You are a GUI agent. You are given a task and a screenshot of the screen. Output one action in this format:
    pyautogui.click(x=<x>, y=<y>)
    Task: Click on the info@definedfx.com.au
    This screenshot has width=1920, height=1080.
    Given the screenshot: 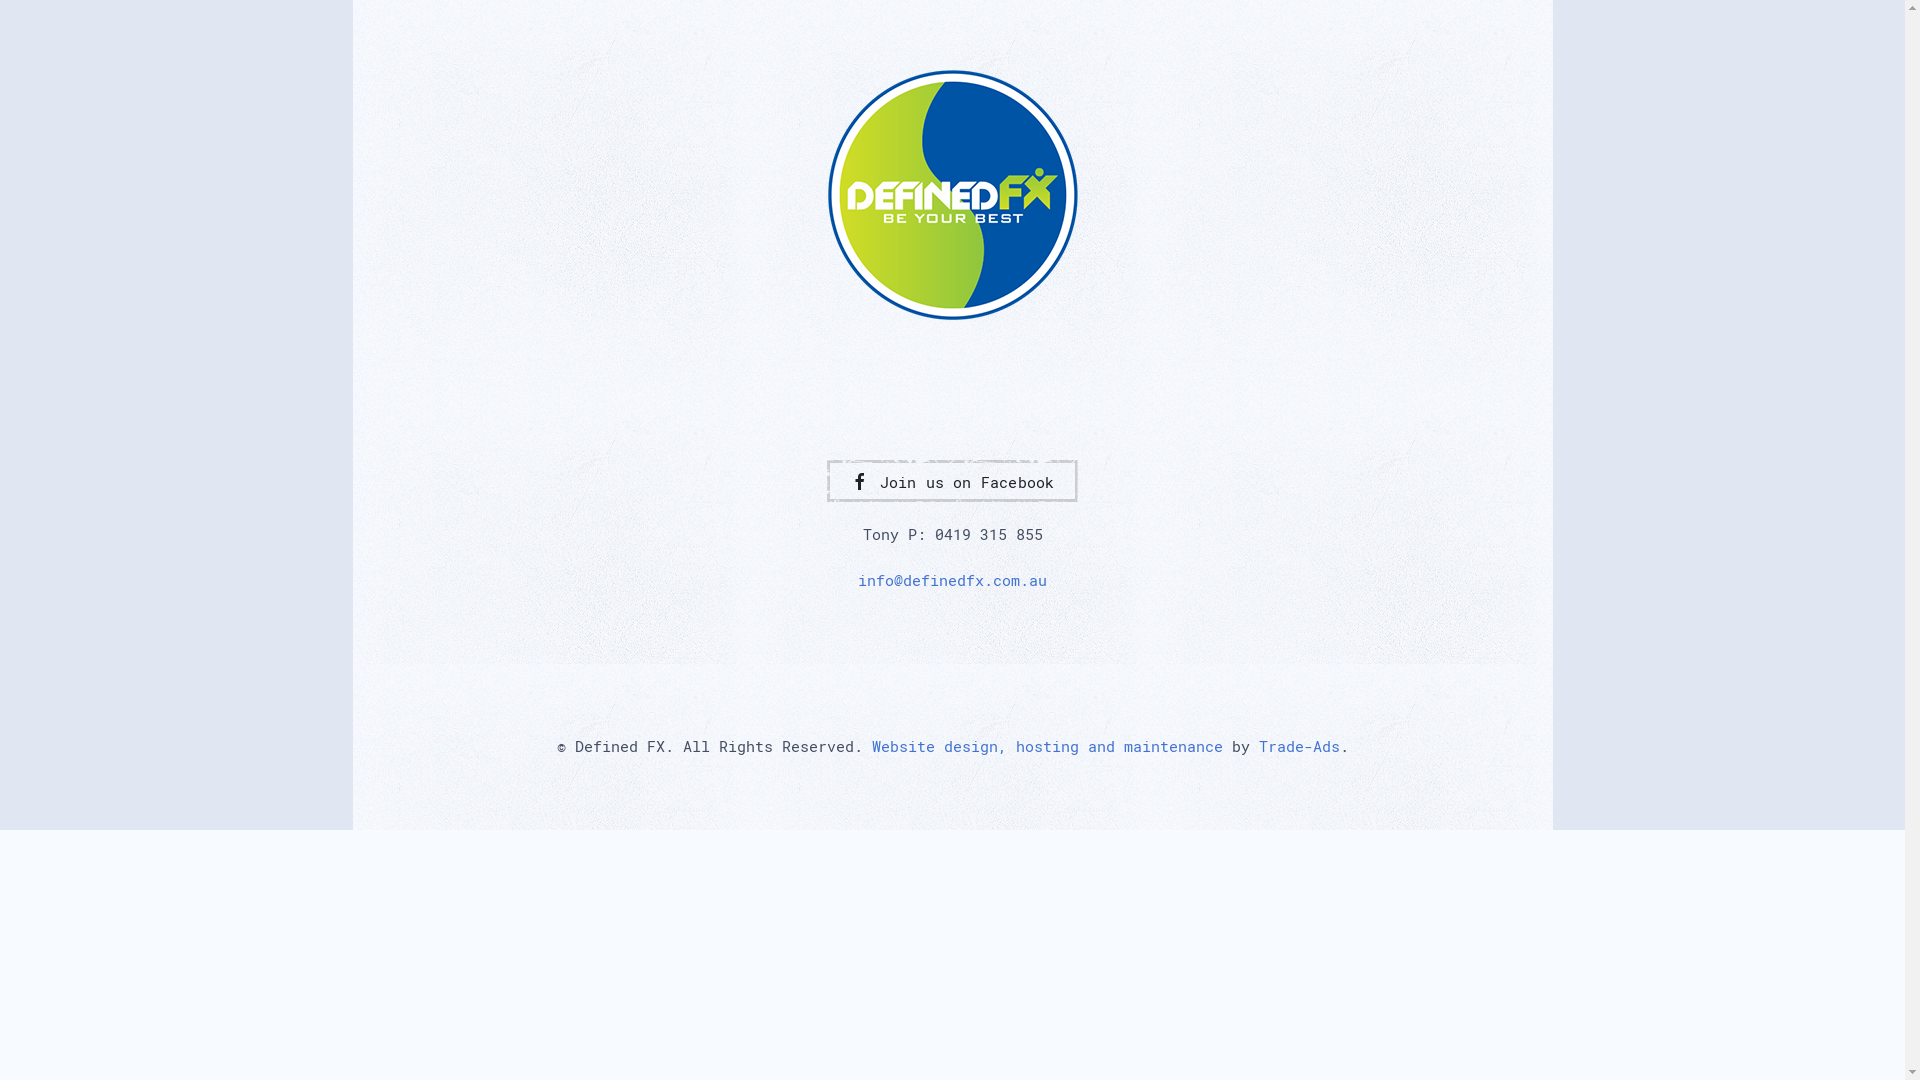 What is the action you would take?
    pyautogui.click(x=952, y=580)
    